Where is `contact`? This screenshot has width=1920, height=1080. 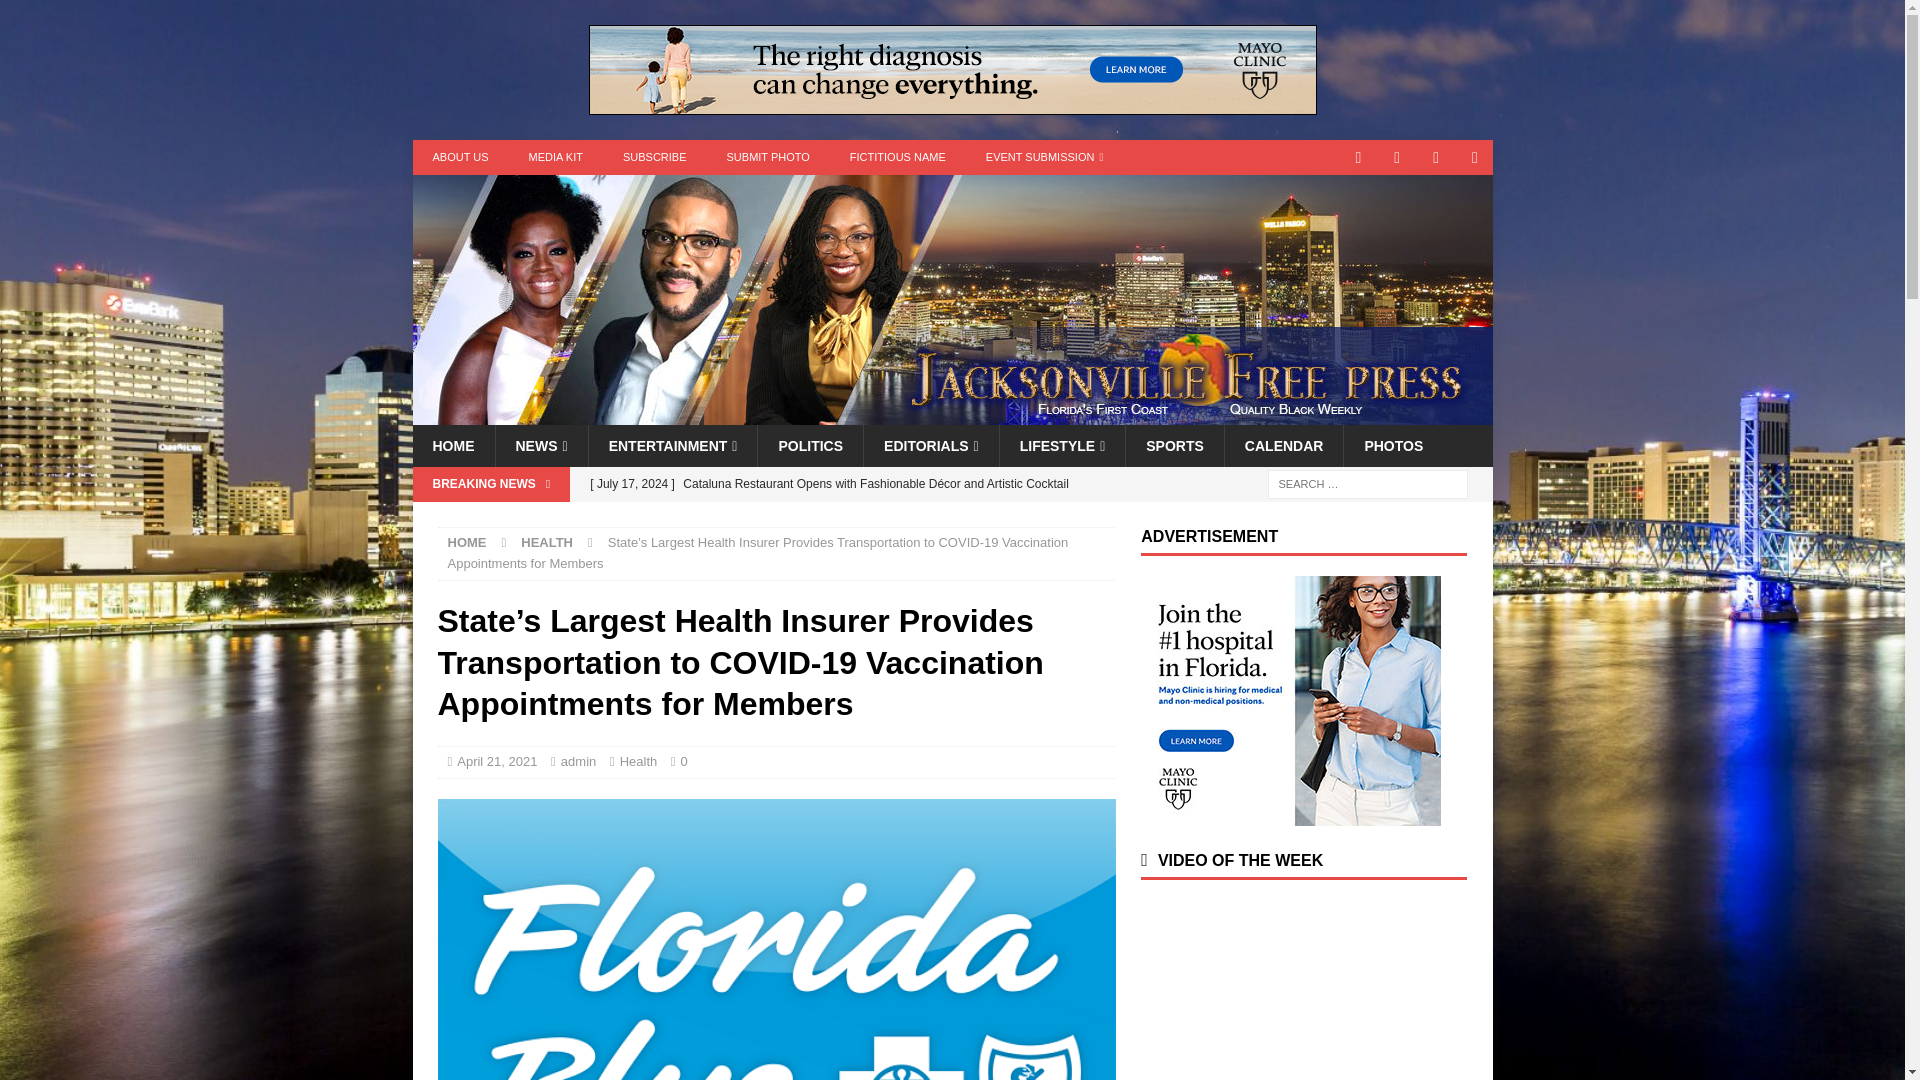
contact is located at coordinates (1358, 157).